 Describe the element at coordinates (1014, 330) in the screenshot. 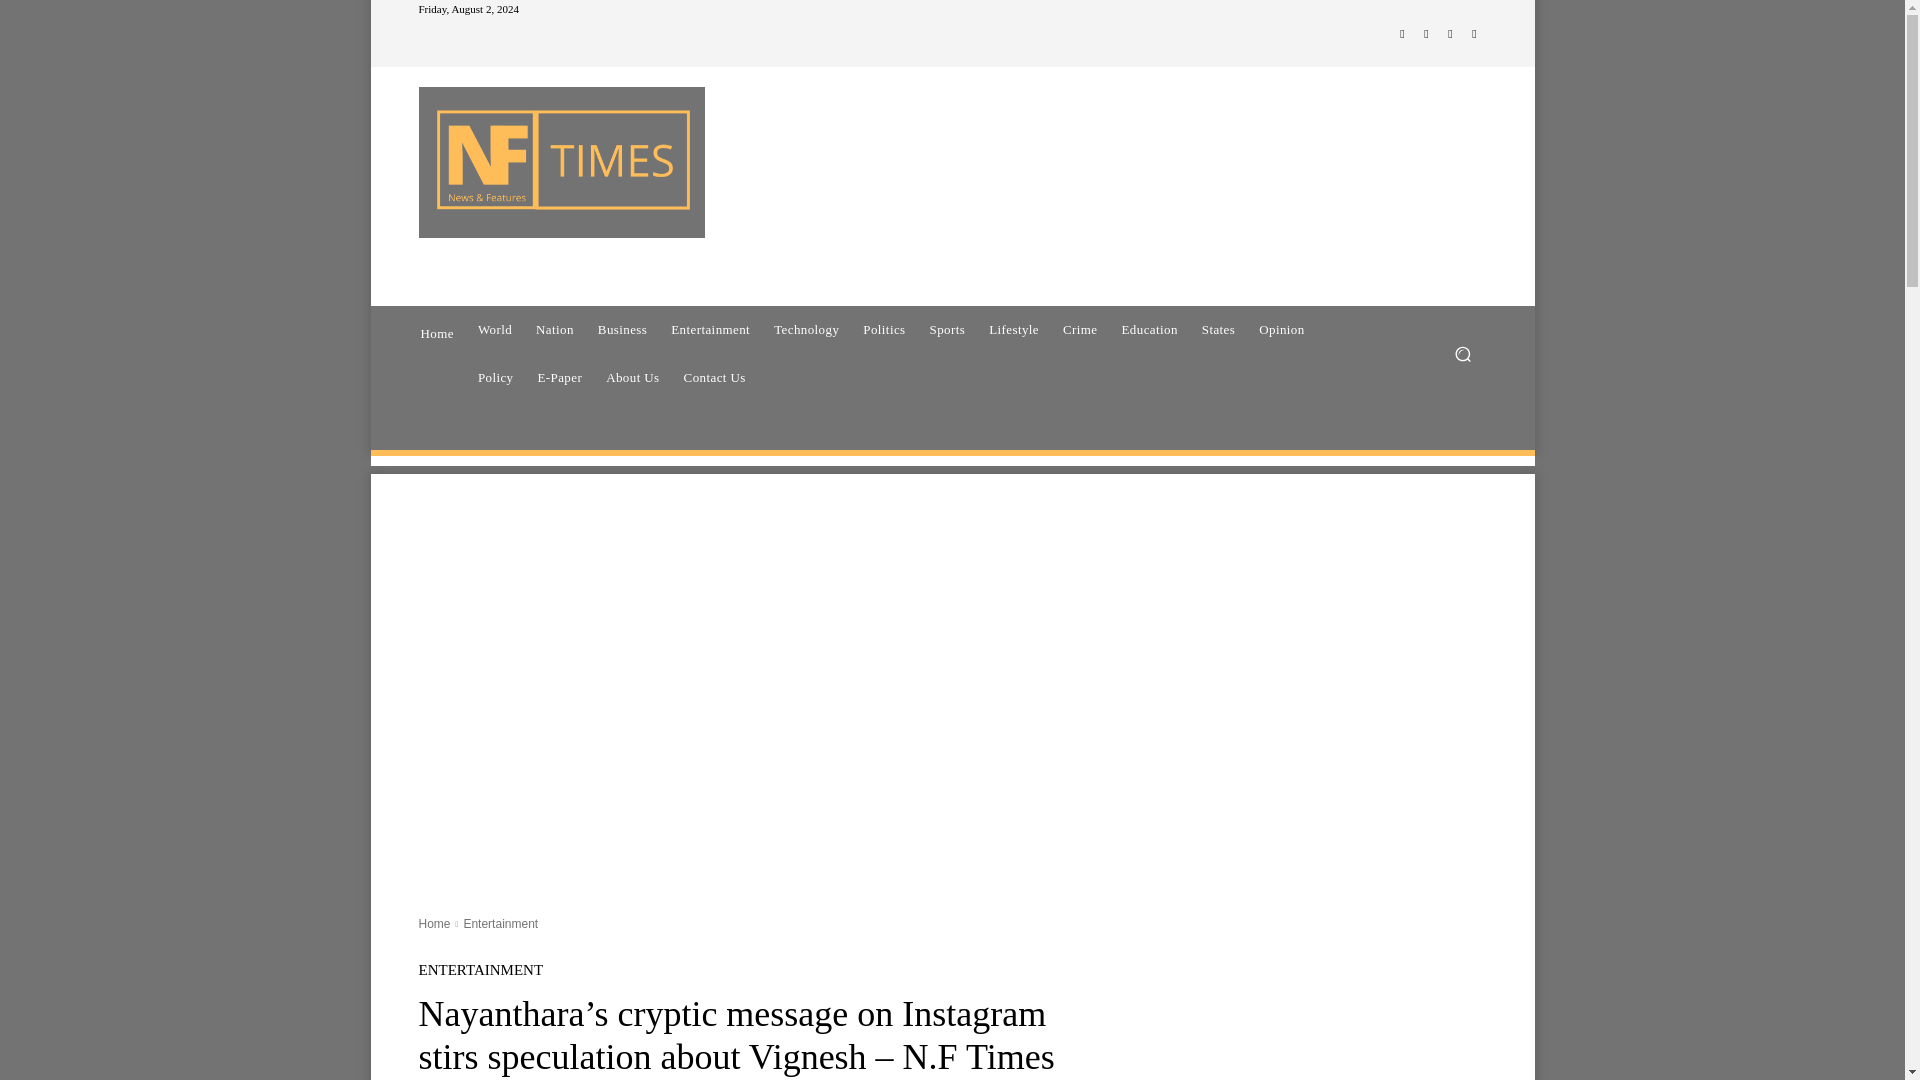

I see `Lifestyle` at that location.